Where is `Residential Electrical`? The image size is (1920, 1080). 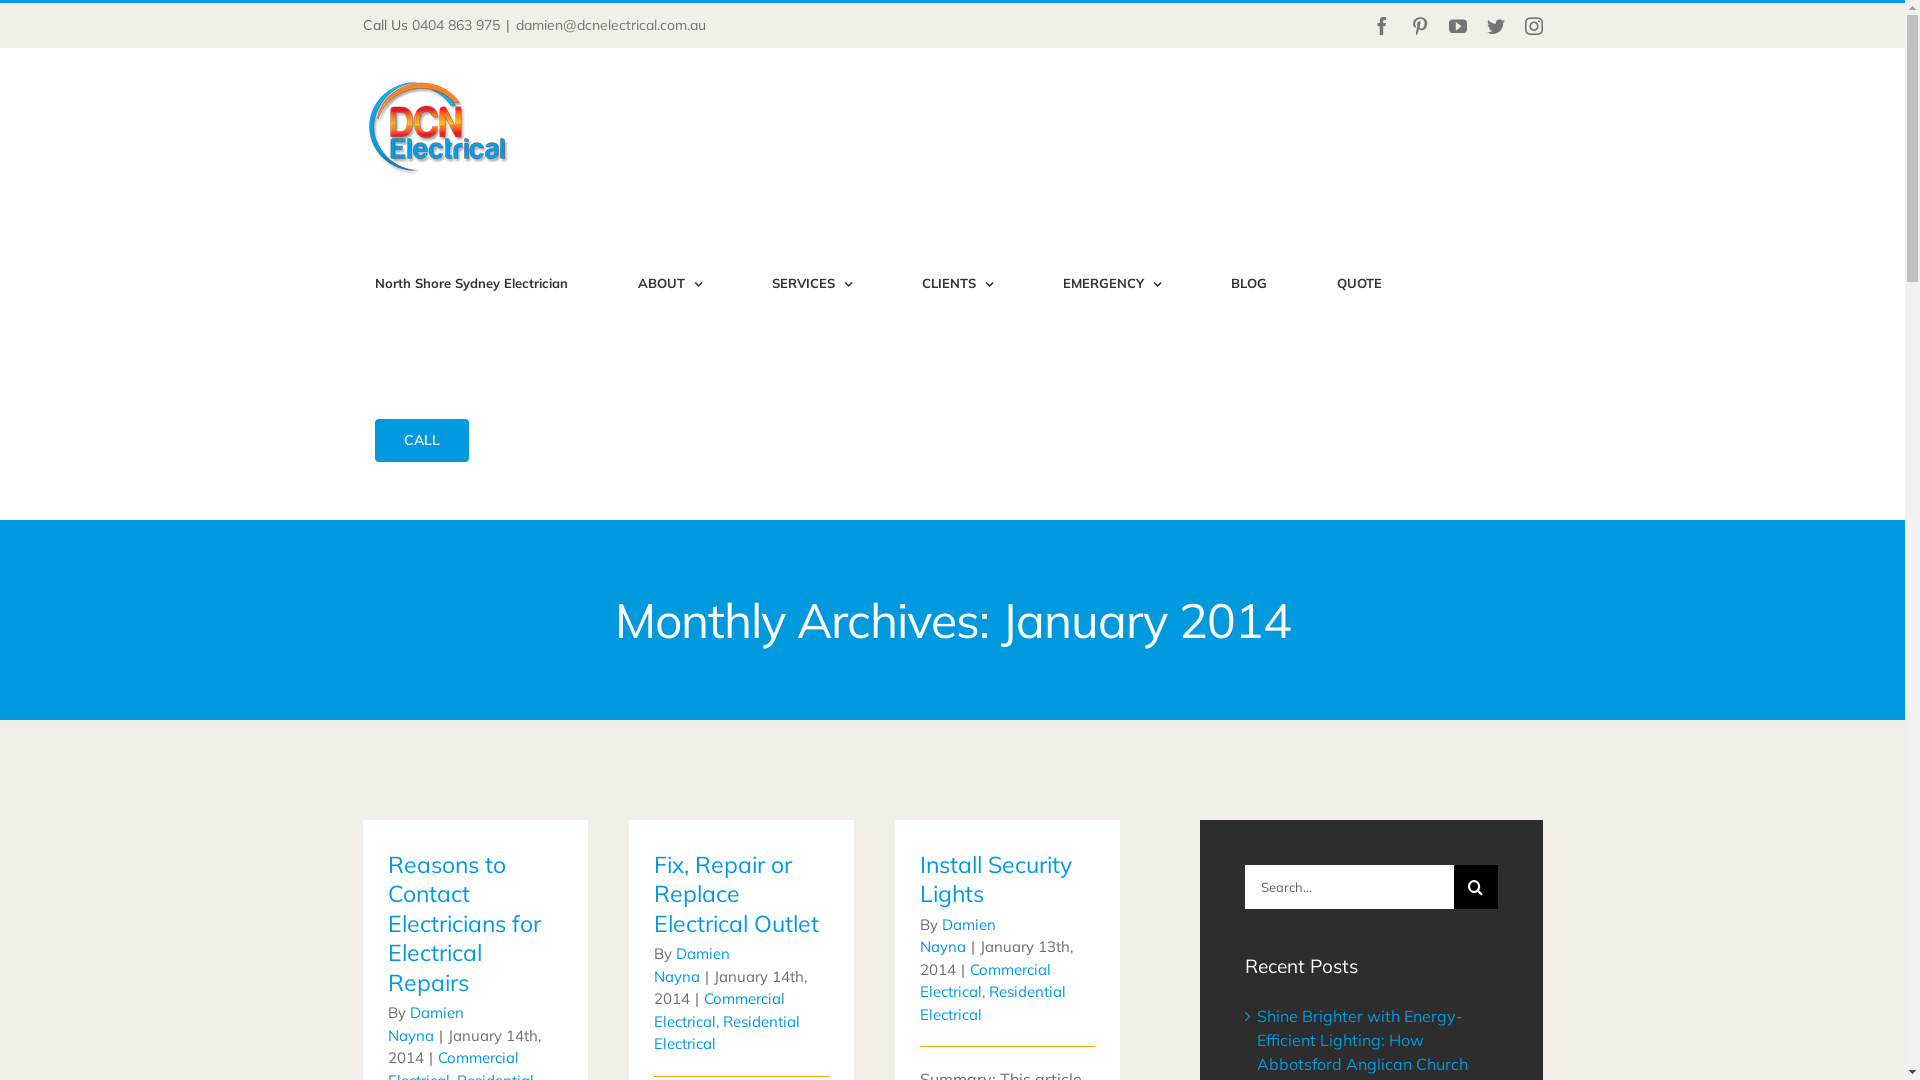
Residential Electrical is located at coordinates (727, 1033).